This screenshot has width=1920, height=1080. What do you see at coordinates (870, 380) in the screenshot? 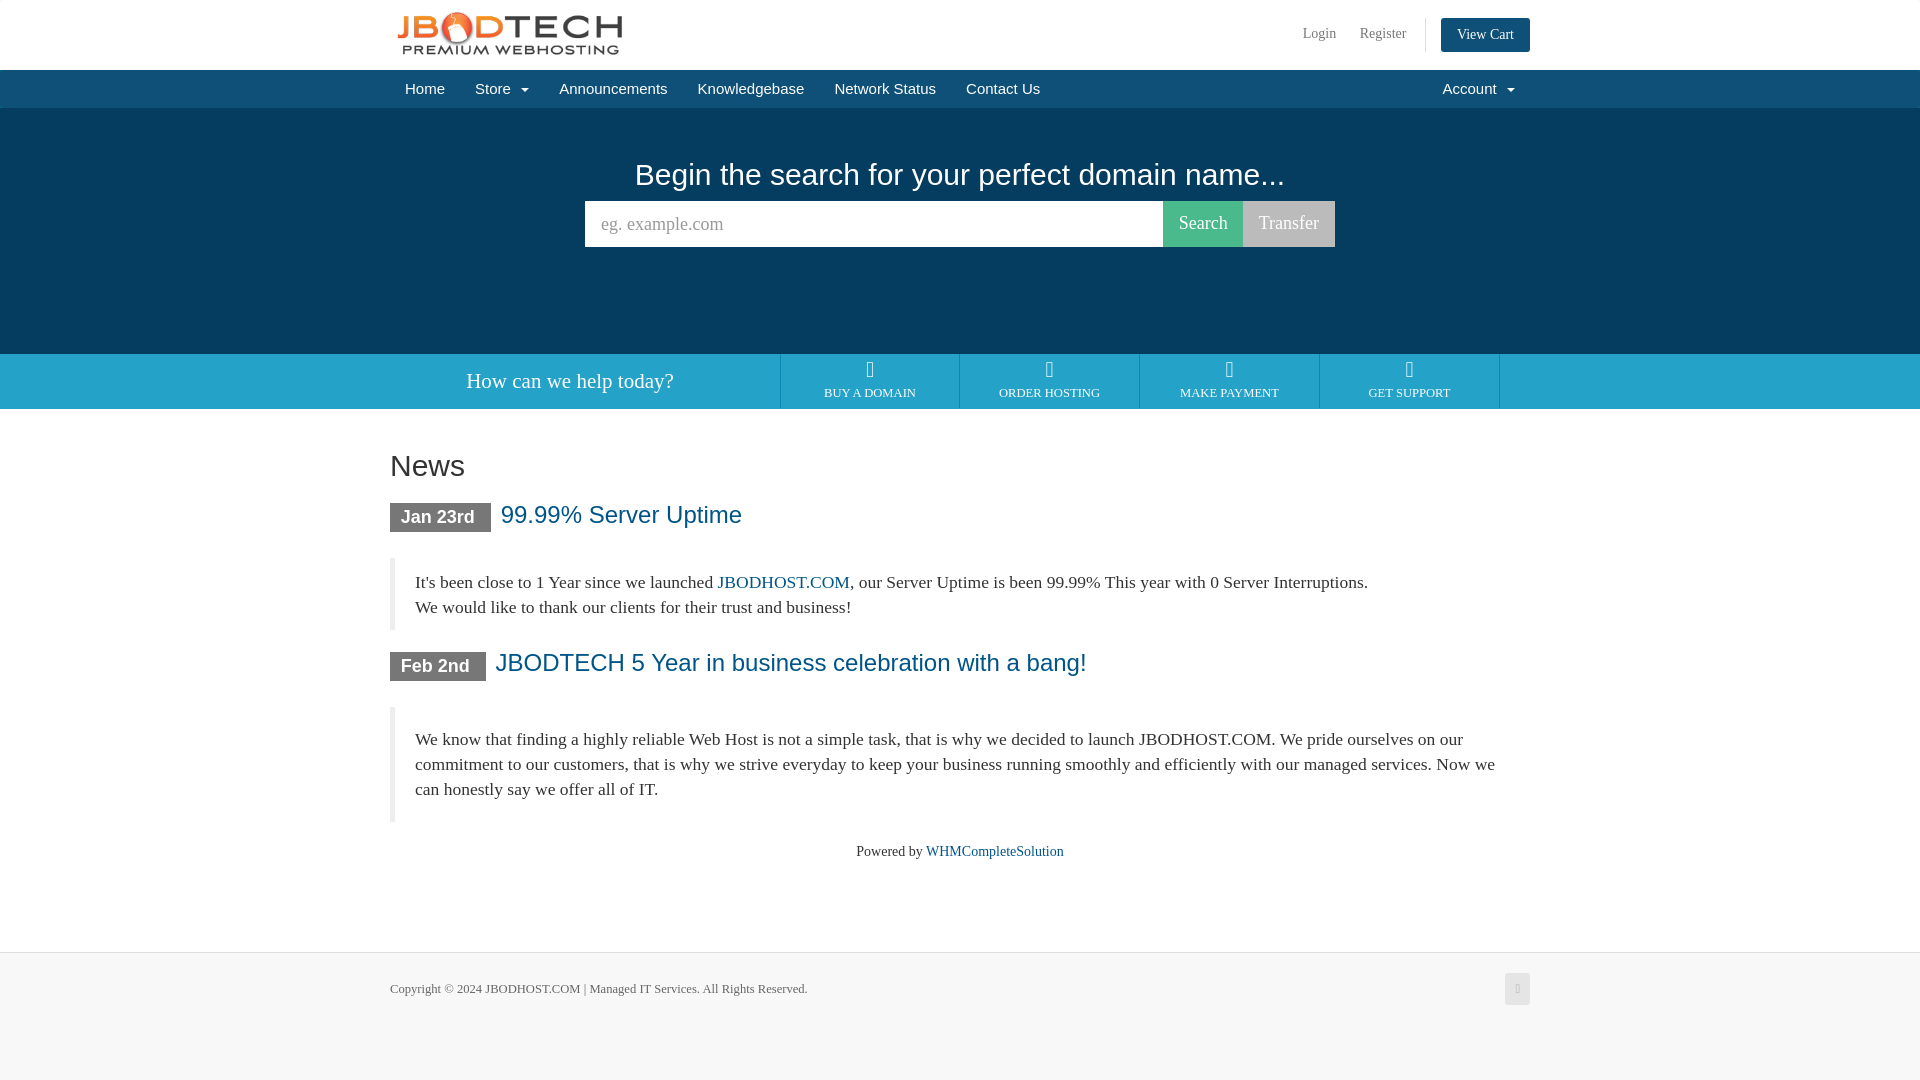
I see `BUY A DOMAIN` at bounding box center [870, 380].